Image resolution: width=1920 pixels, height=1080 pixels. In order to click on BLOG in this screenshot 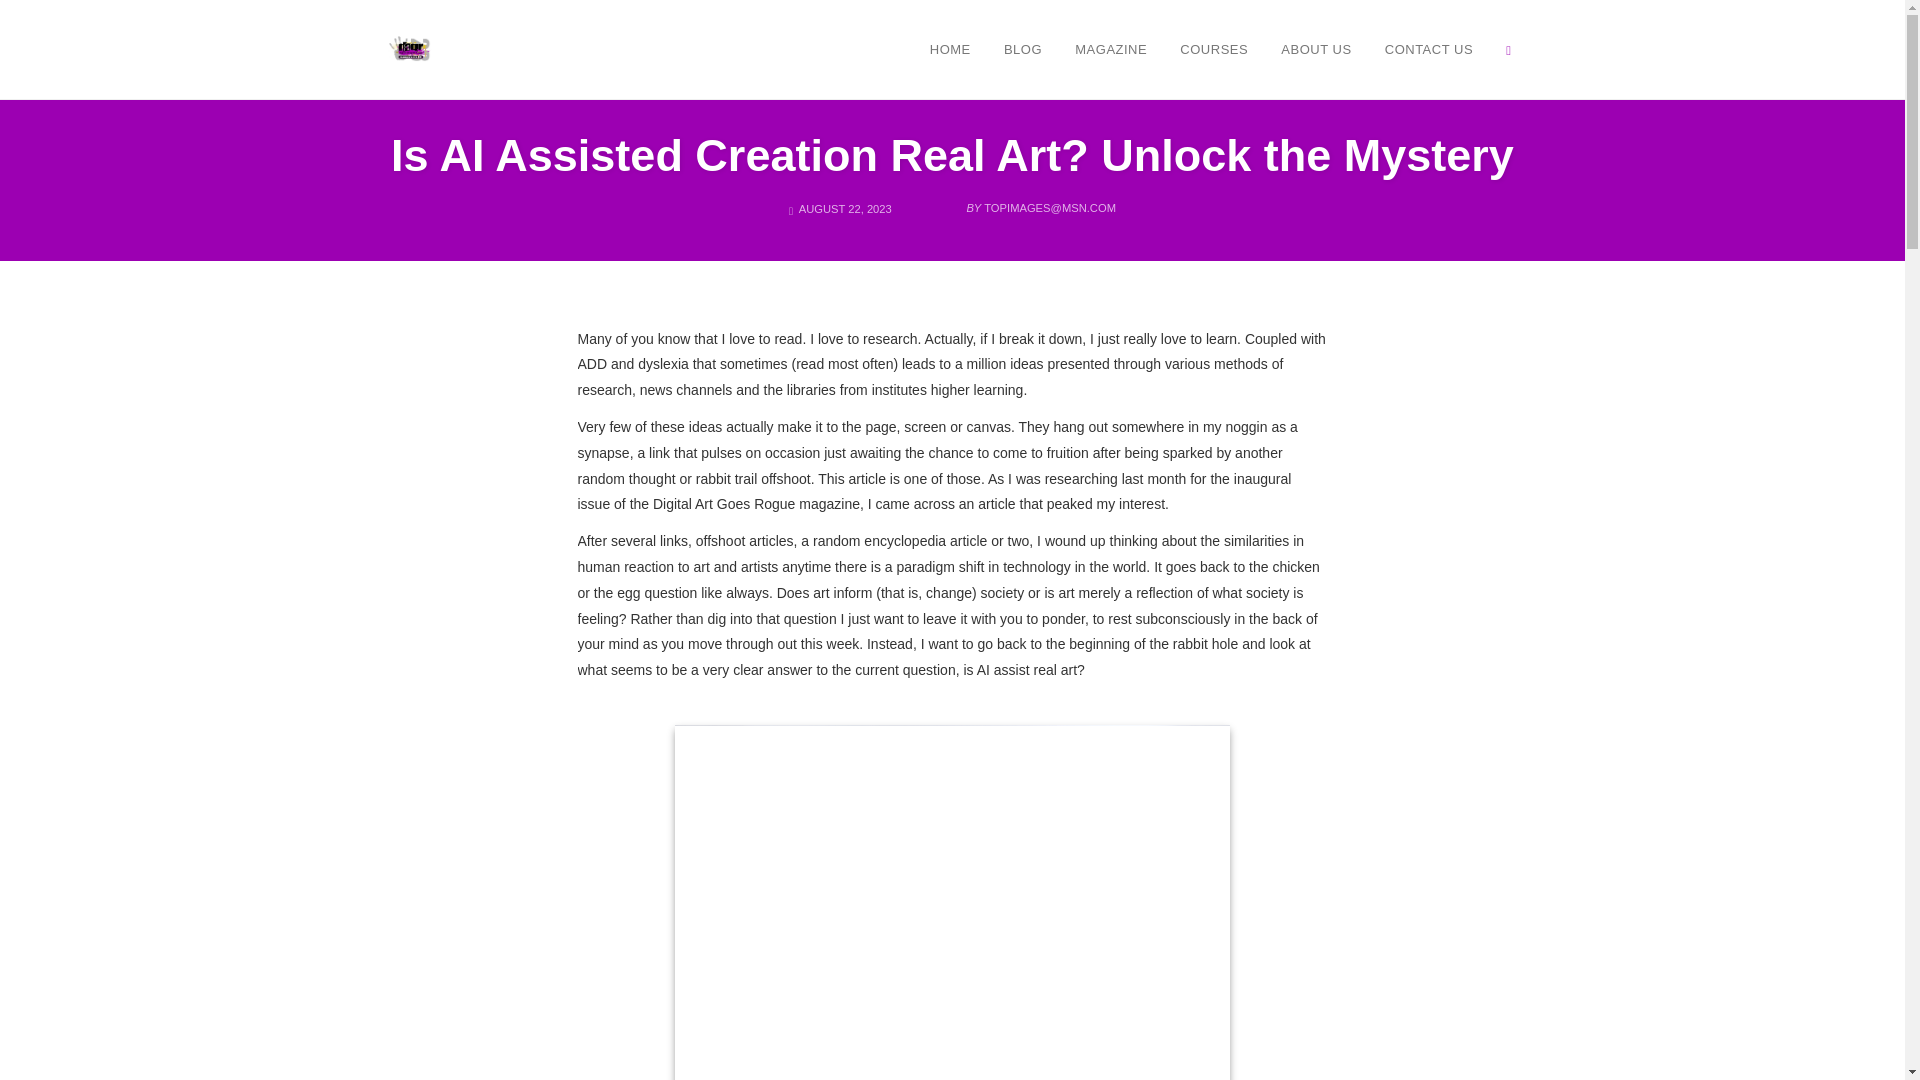, I will do `click(1022, 49)`.